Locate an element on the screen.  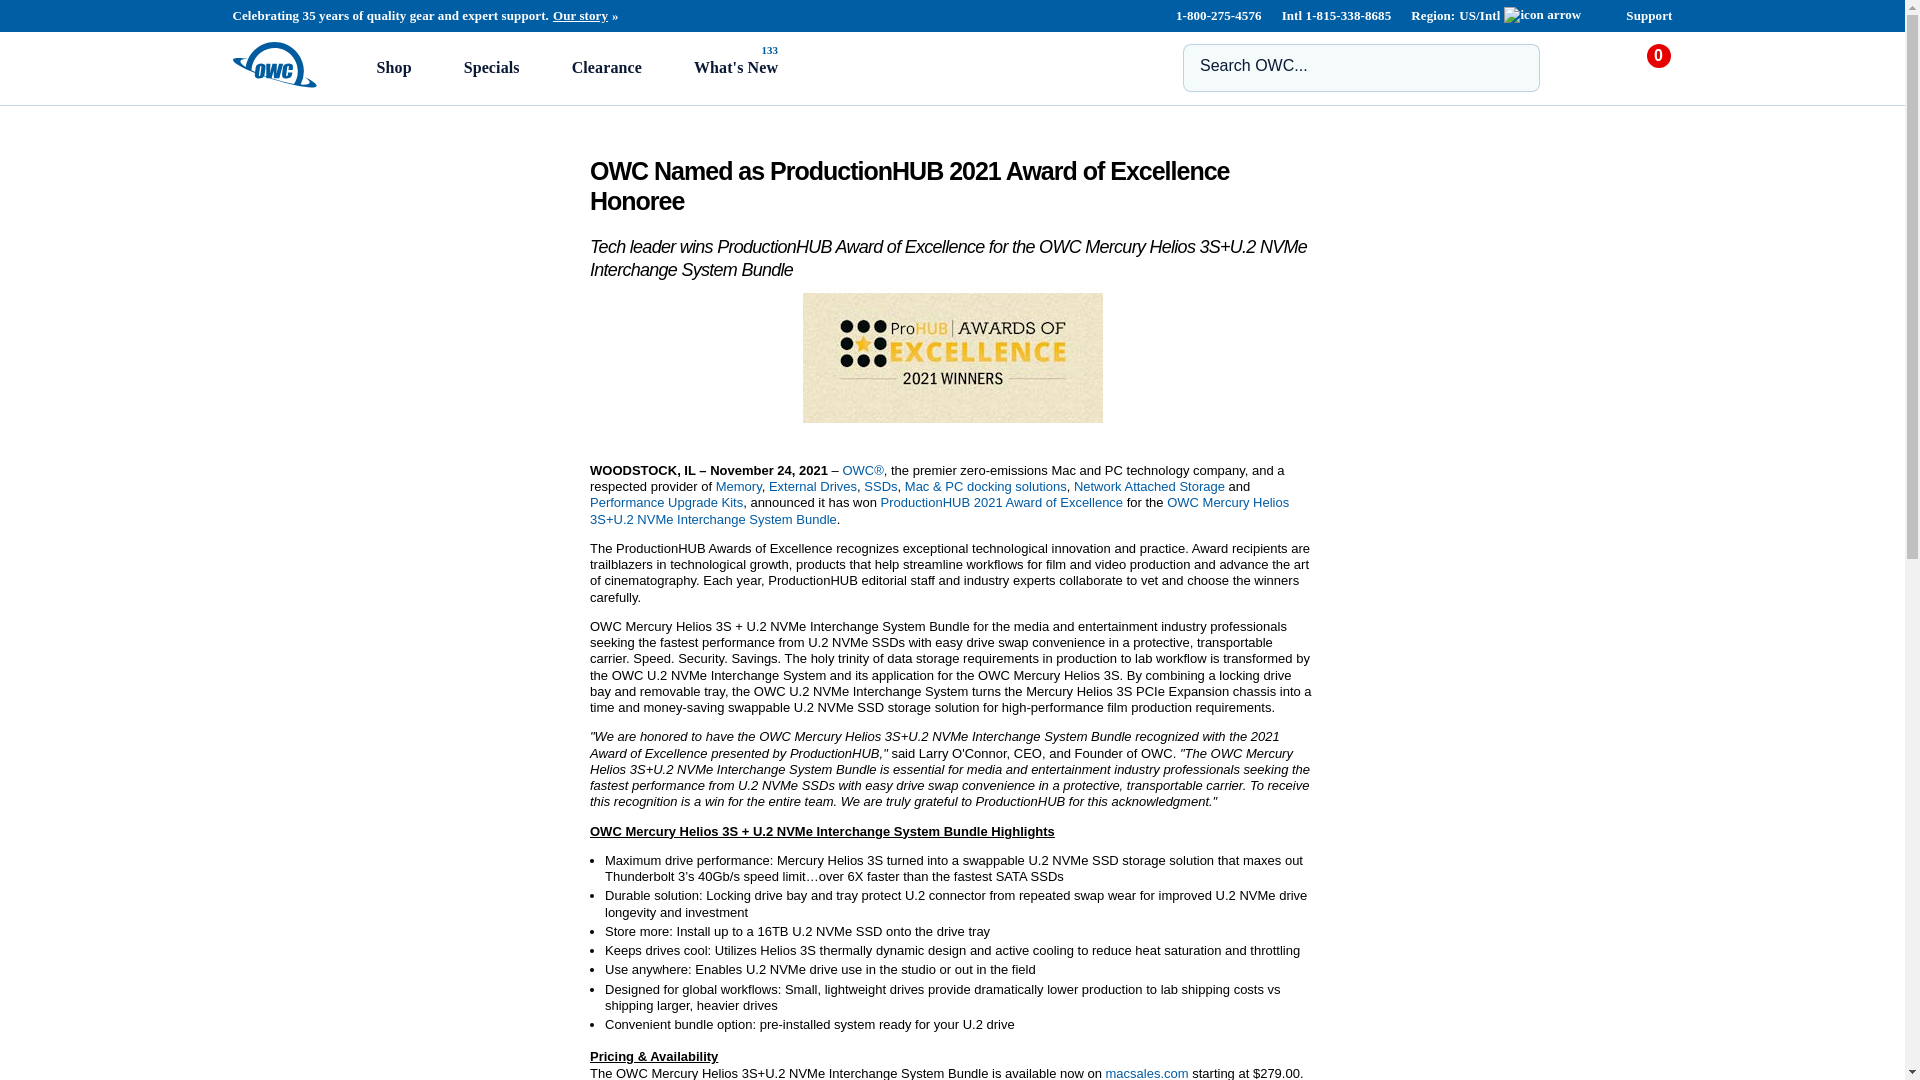
Support is located at coordinates (1649, 15).